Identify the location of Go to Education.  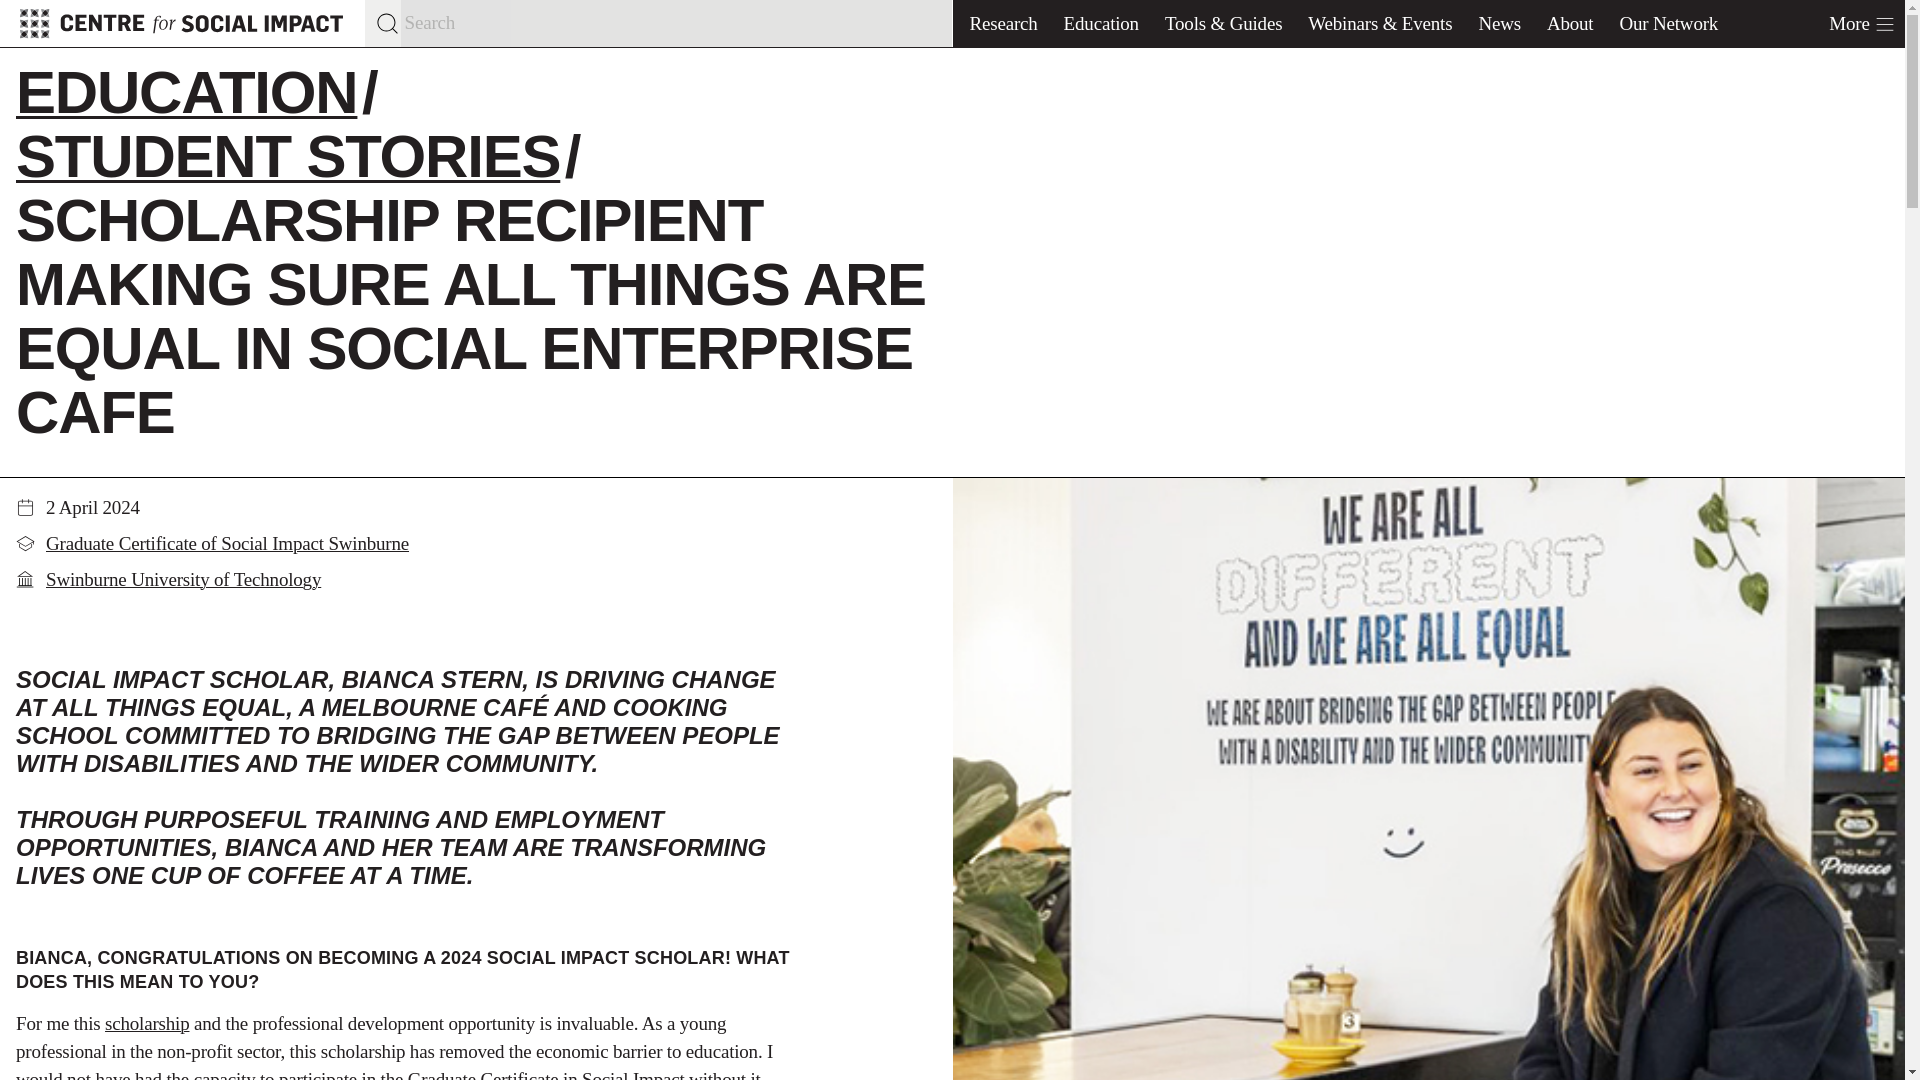
(186, 92).